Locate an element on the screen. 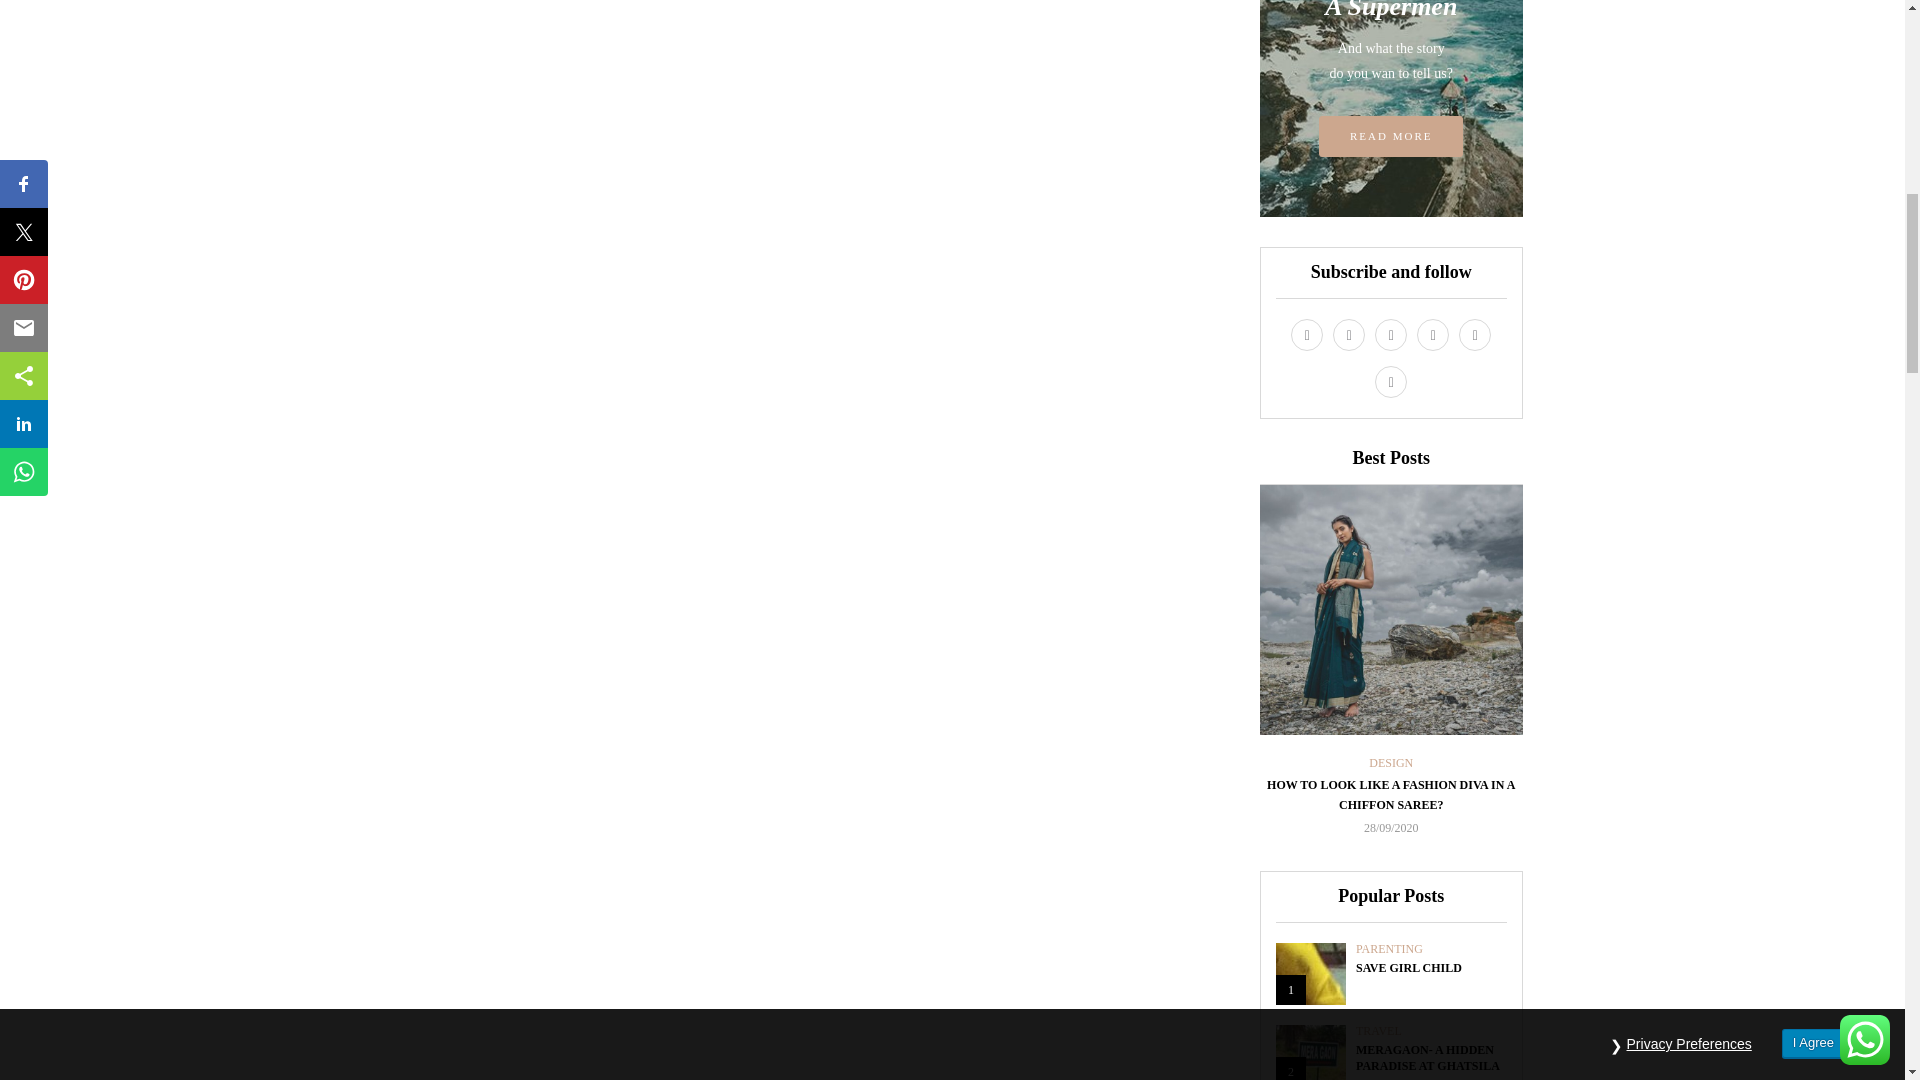  Advertisement is located at coordinates (806, 102).